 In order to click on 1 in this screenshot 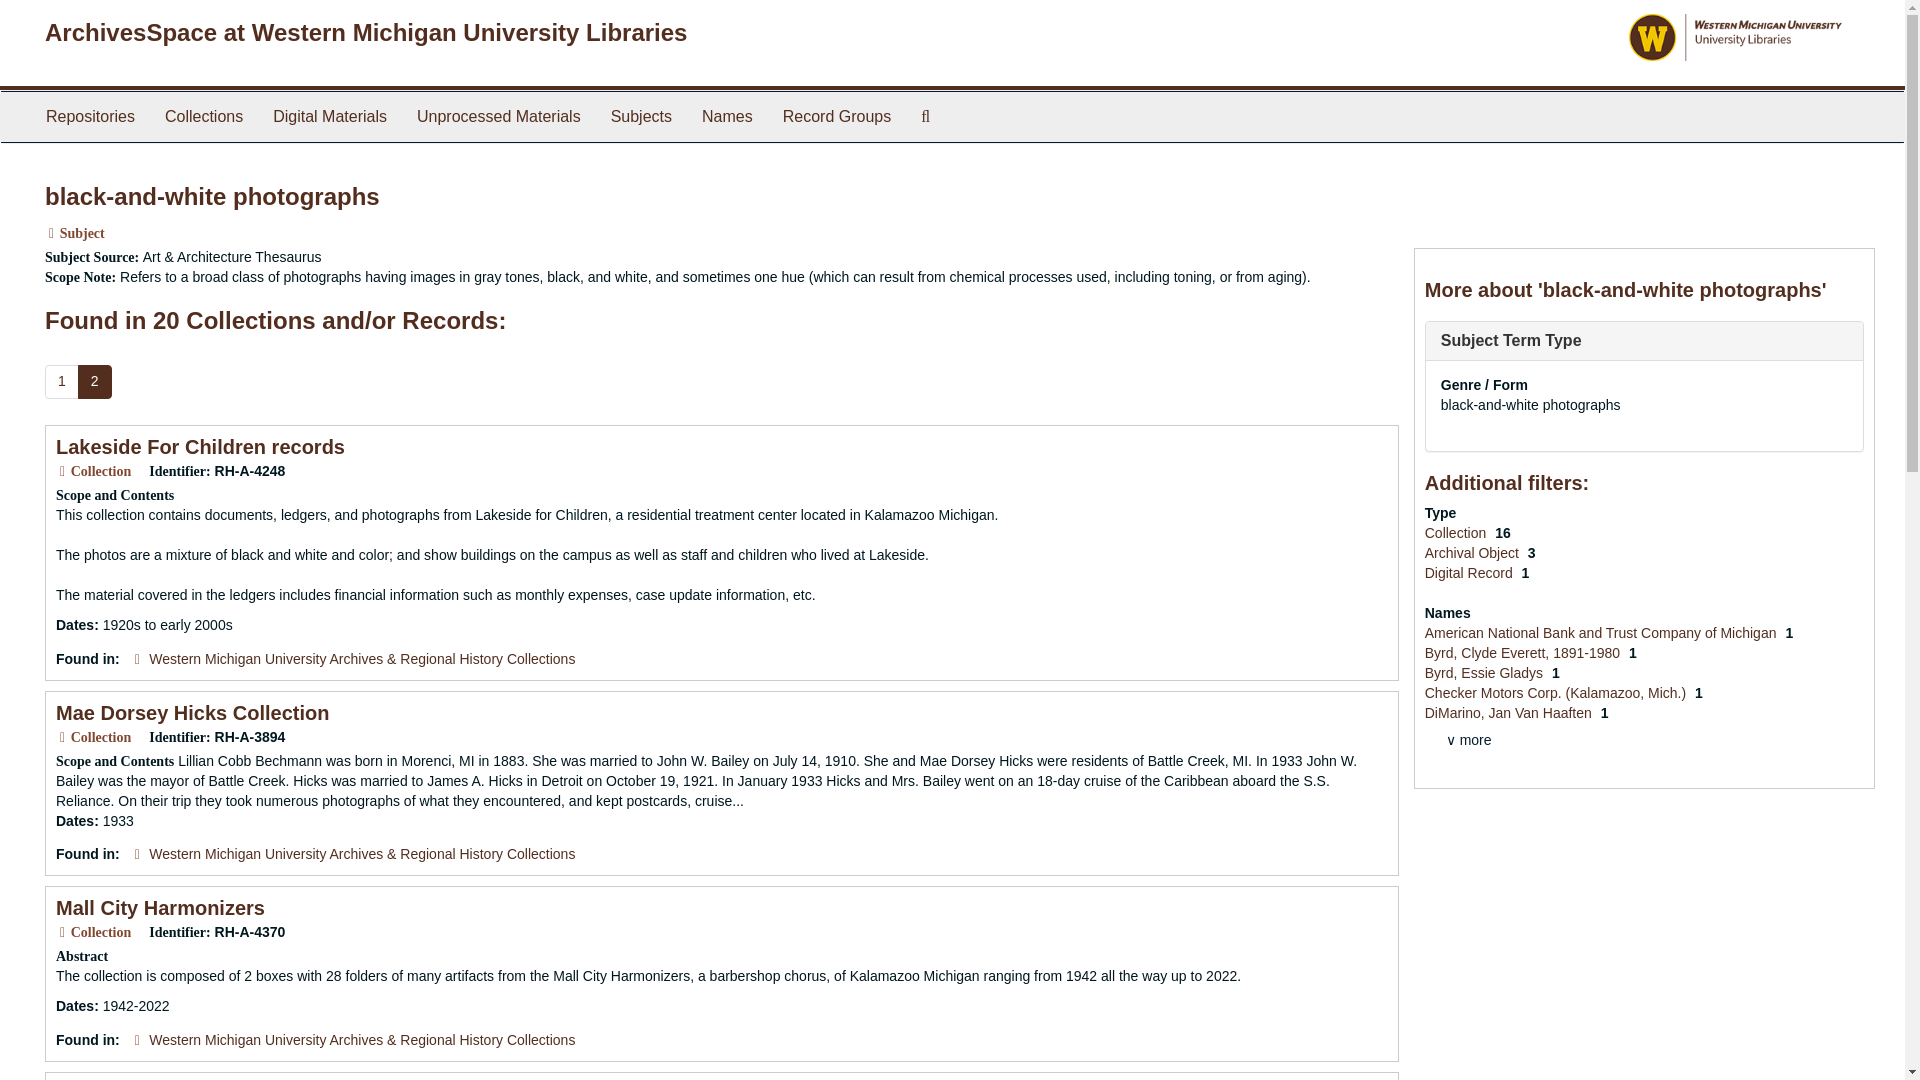, I will do `click(61, 382)`.